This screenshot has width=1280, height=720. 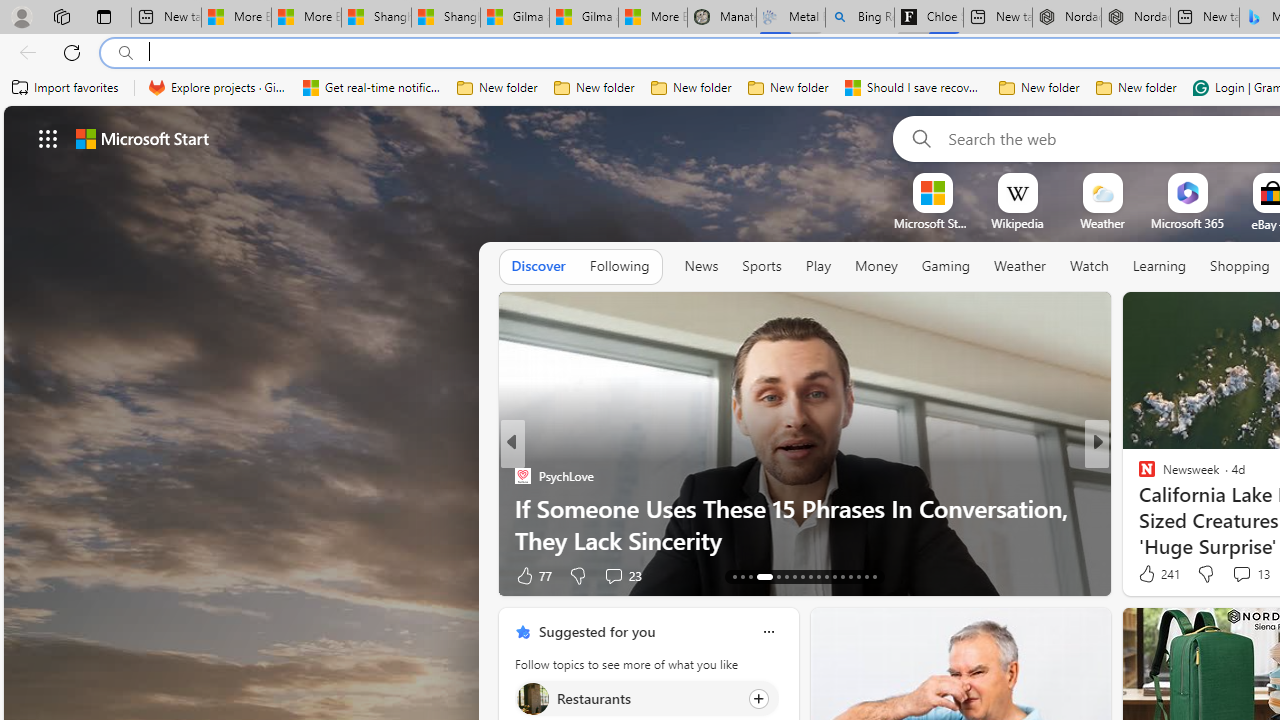 I want to click on 209 Like, so click(x=535, y=574).